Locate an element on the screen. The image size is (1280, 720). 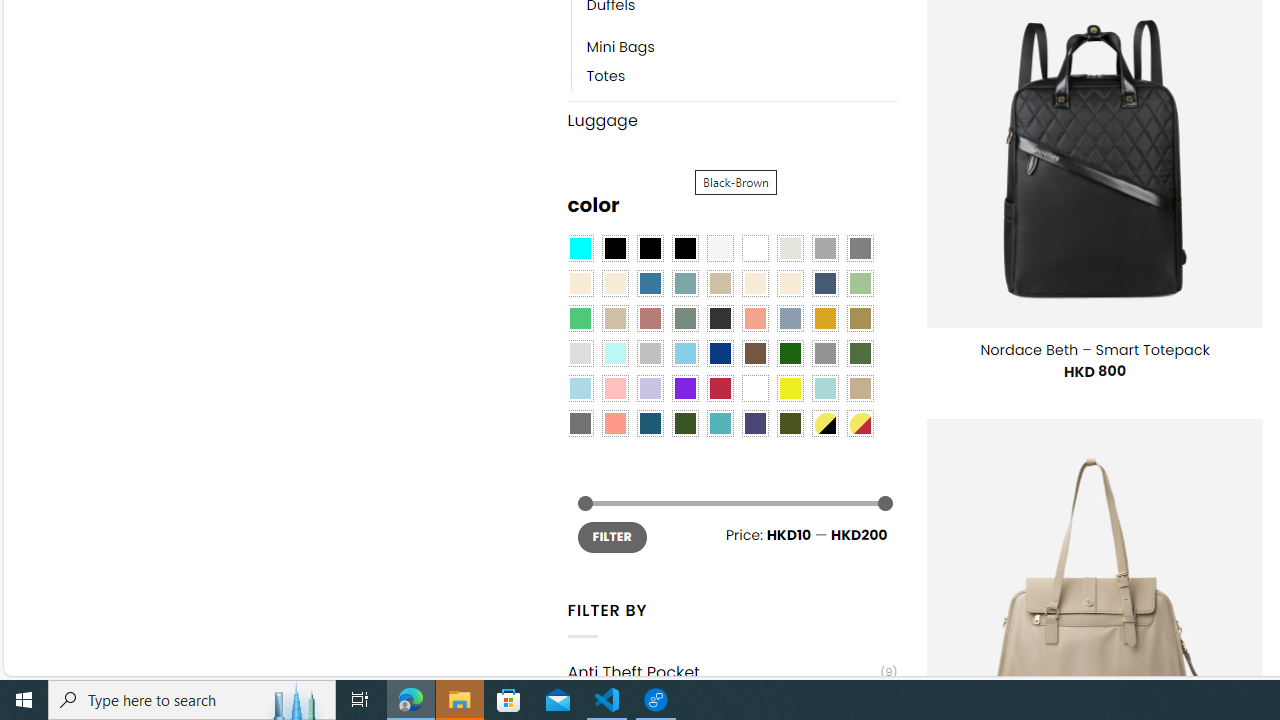
Beige-Brown is located at coordinates (614, 283).